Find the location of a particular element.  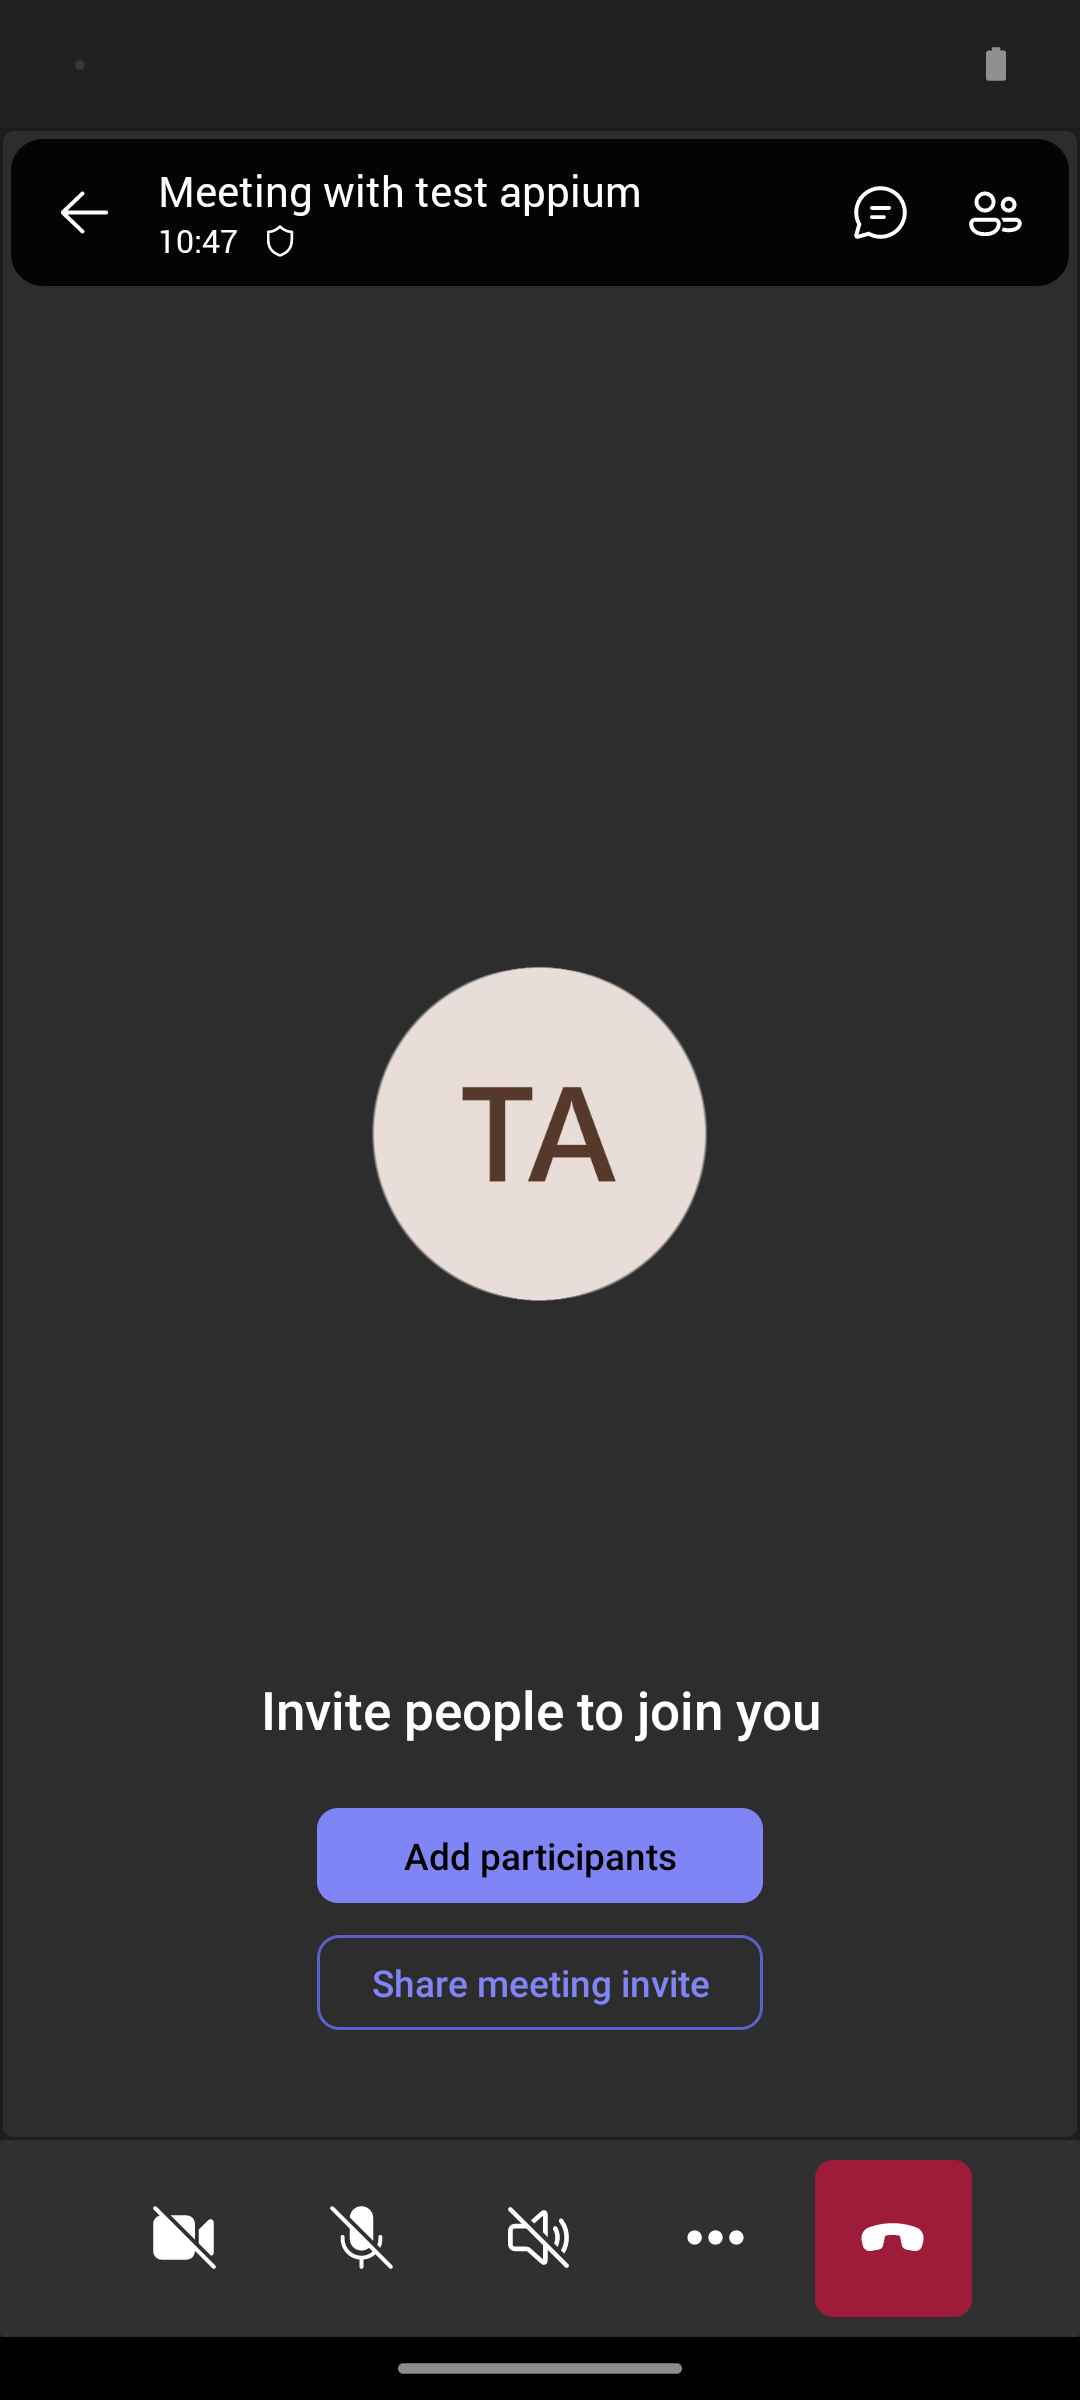

Audio is located at coordinates (539, 2238).